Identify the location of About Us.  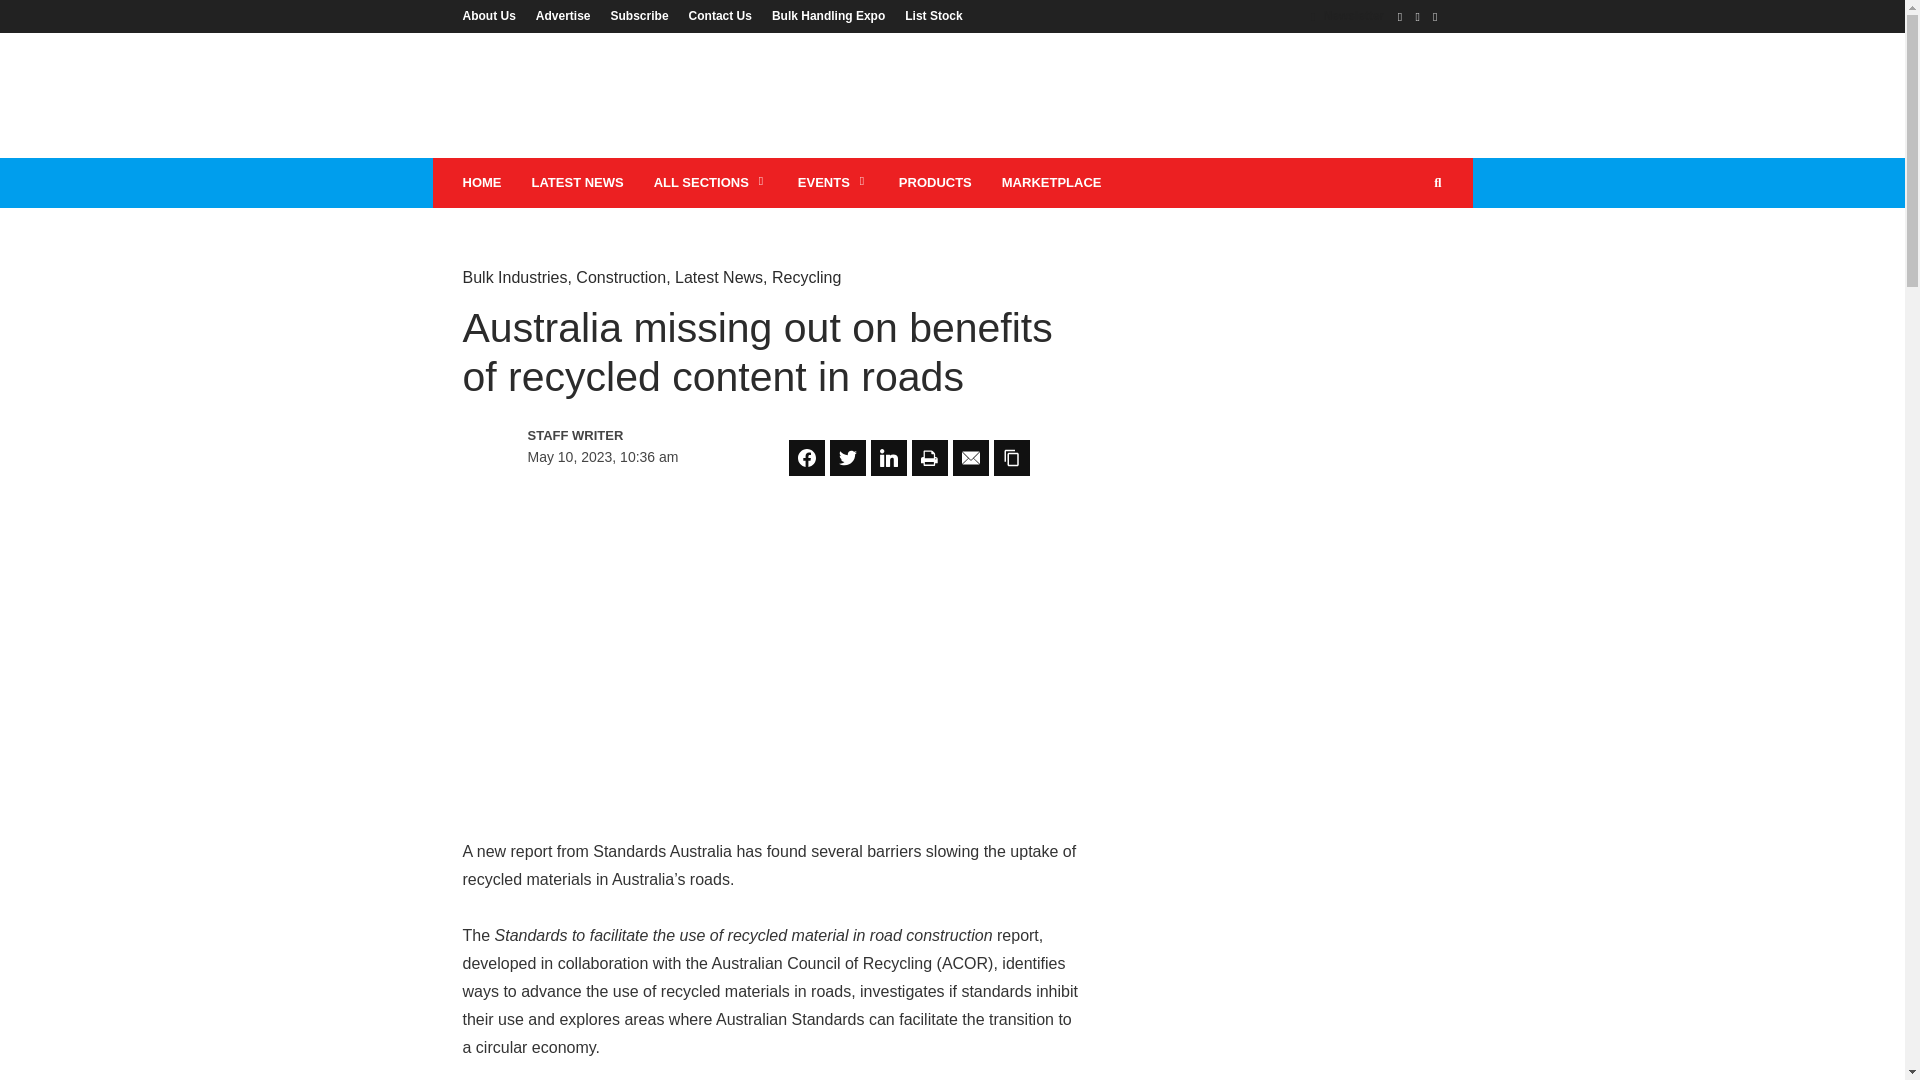
(493, 15).